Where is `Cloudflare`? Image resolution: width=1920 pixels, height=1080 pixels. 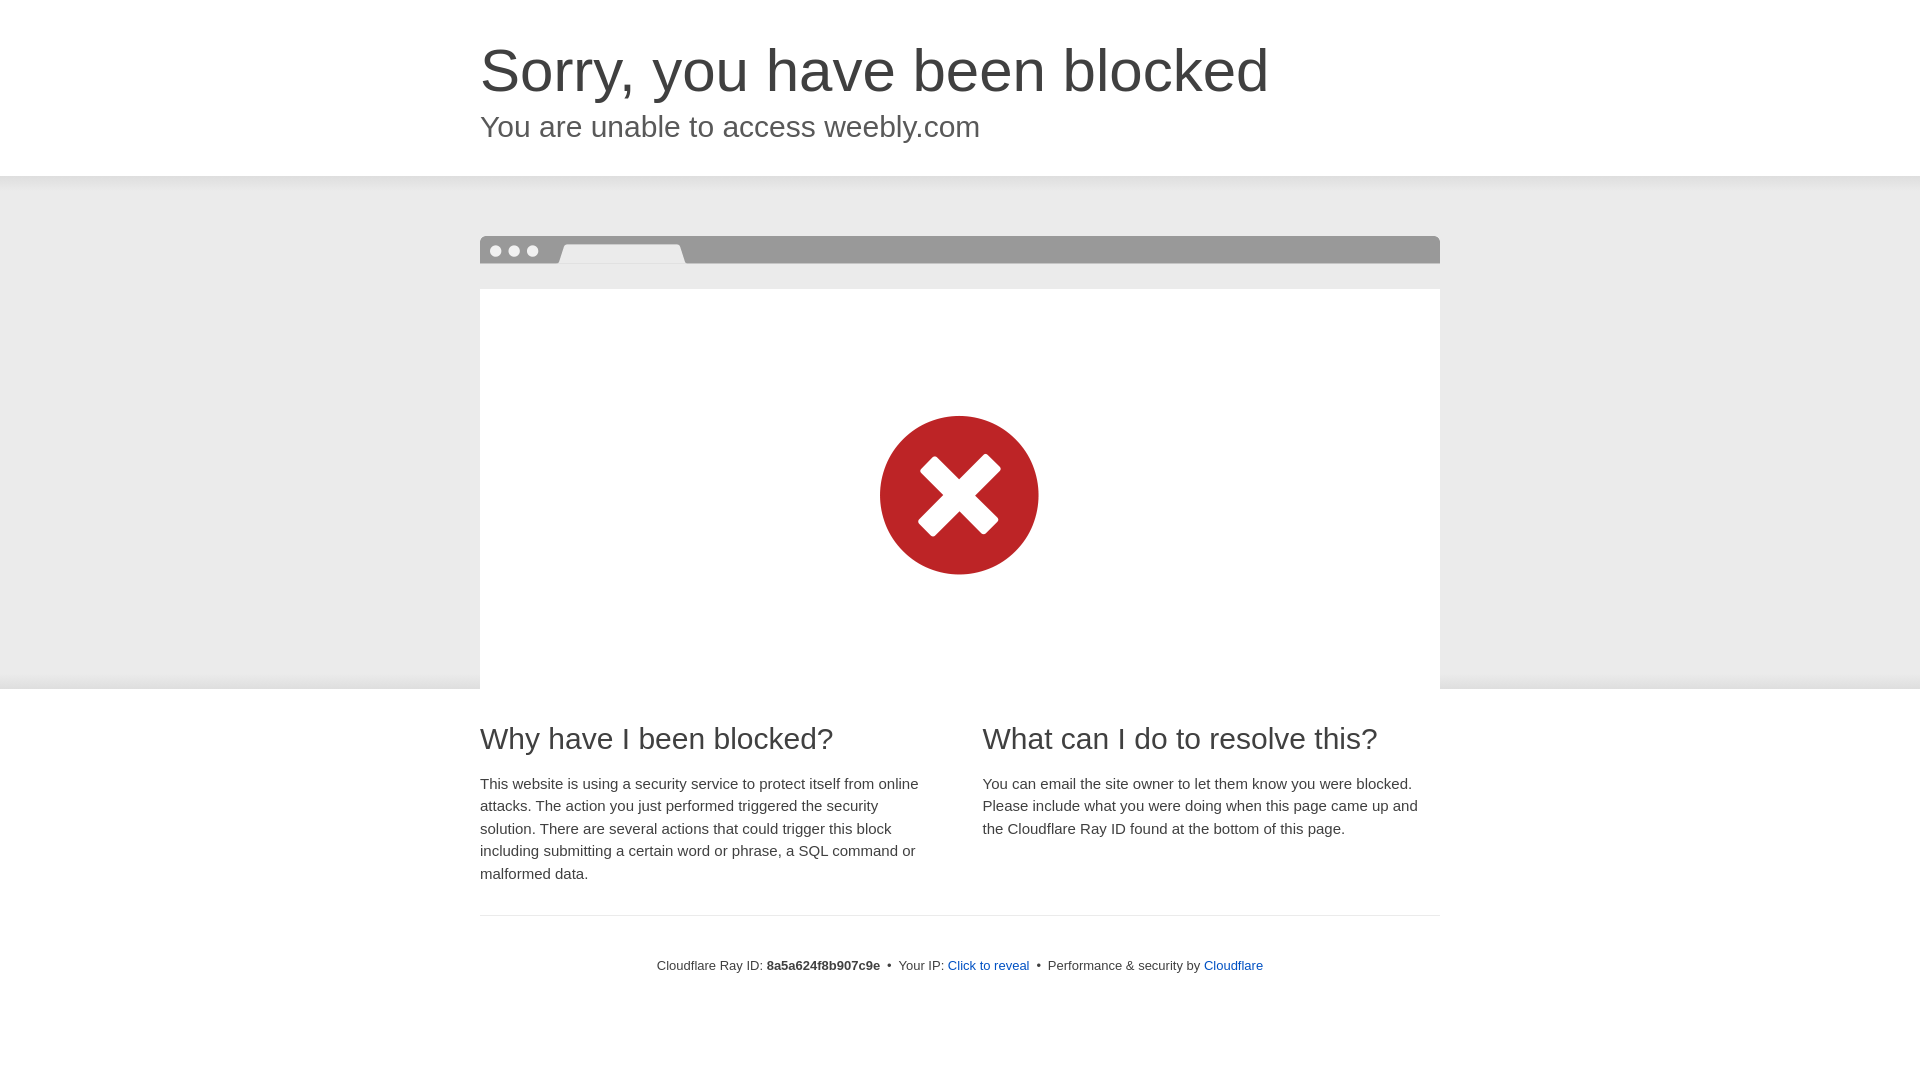 Cloudflare is located at coordinates (1233, 965).